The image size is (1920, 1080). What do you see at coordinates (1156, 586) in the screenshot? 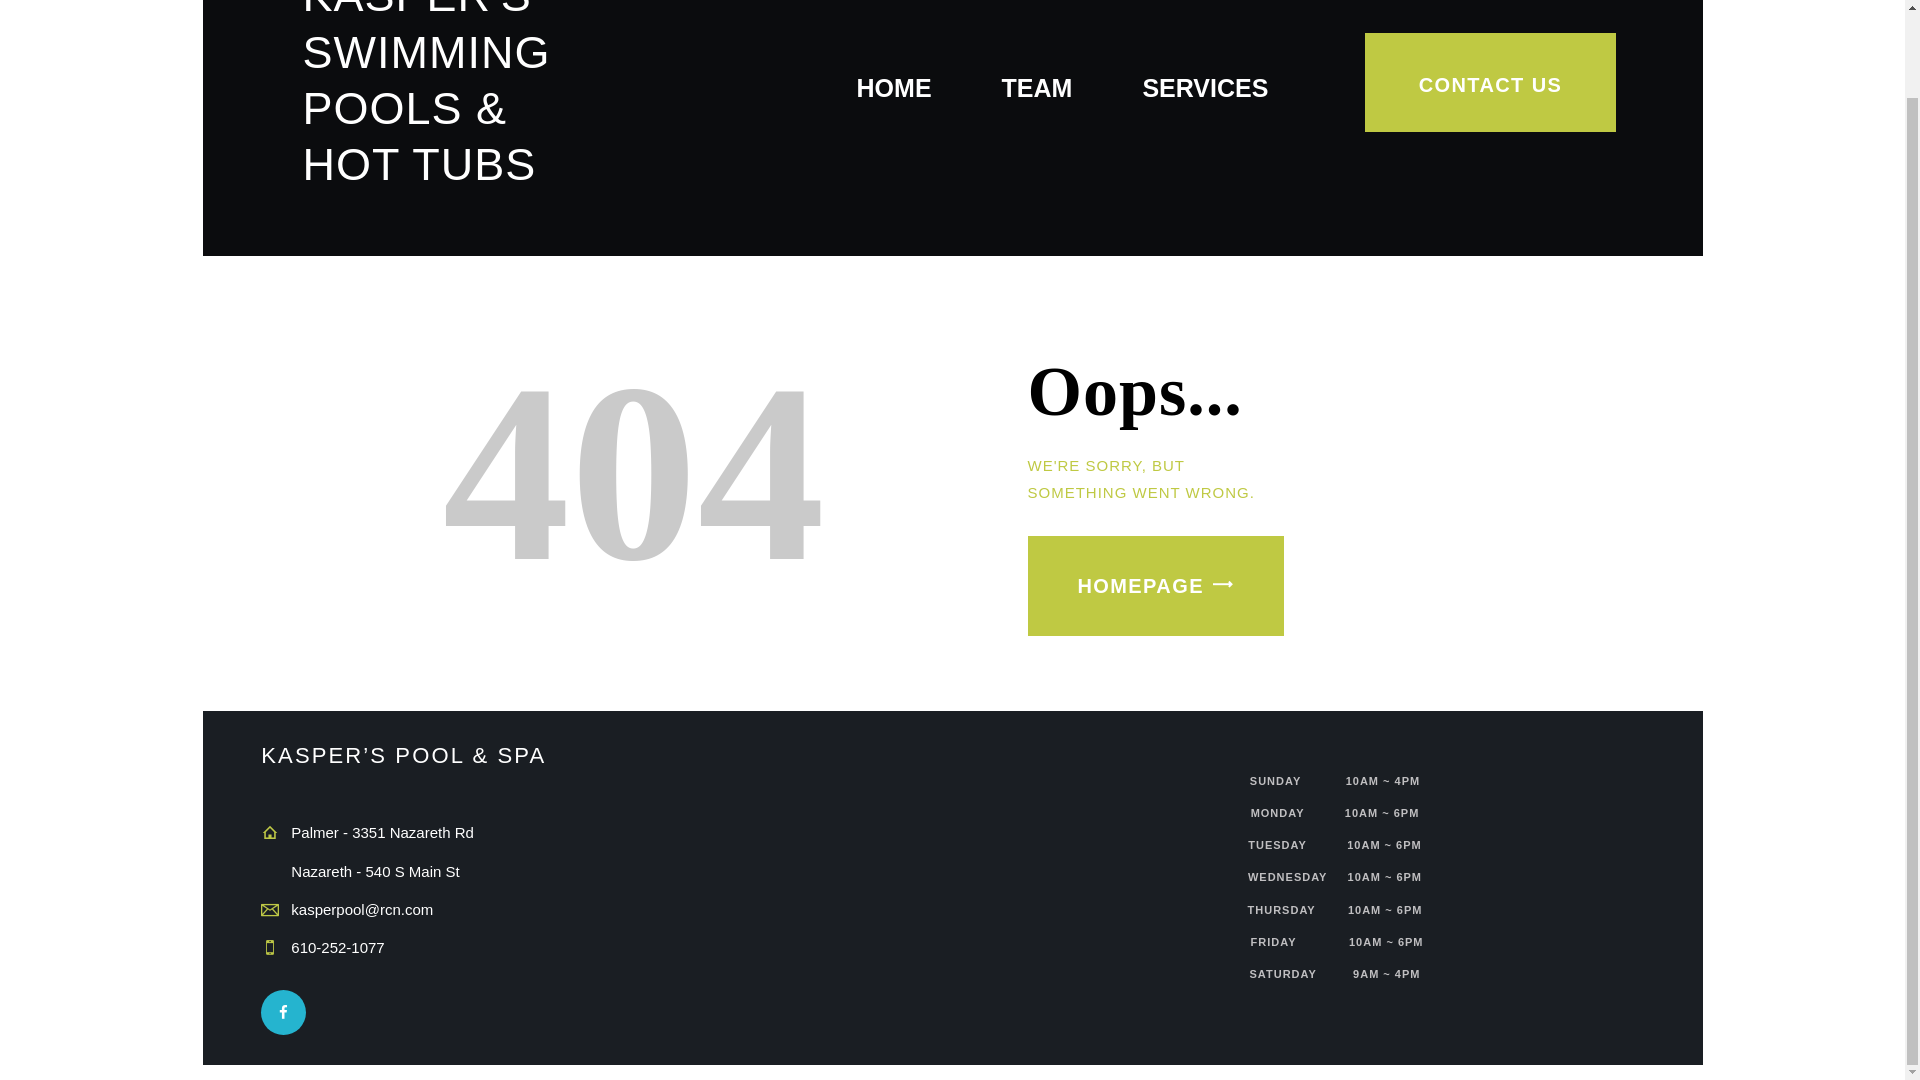
I see `HOMEPAGE` at bounding box center [1156, 586].